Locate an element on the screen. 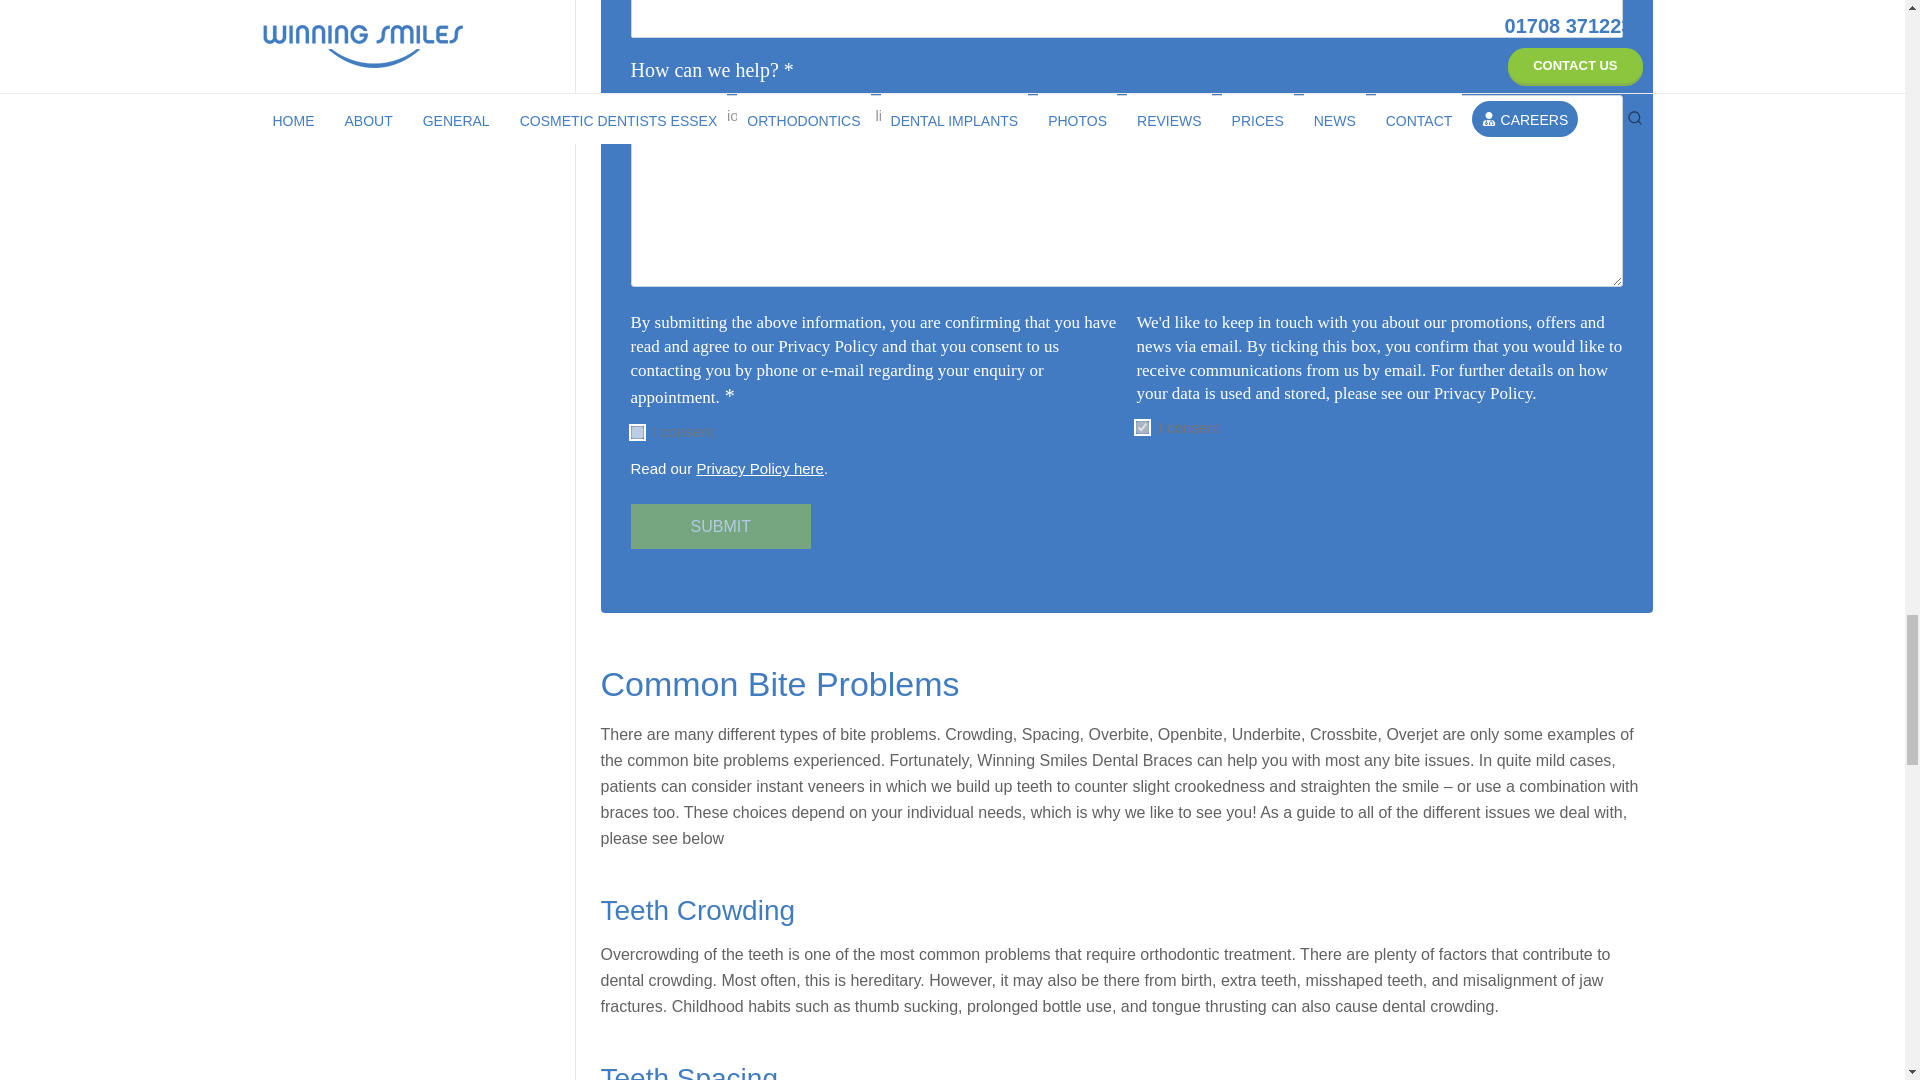  I consent is located at coordinates (636, 432).